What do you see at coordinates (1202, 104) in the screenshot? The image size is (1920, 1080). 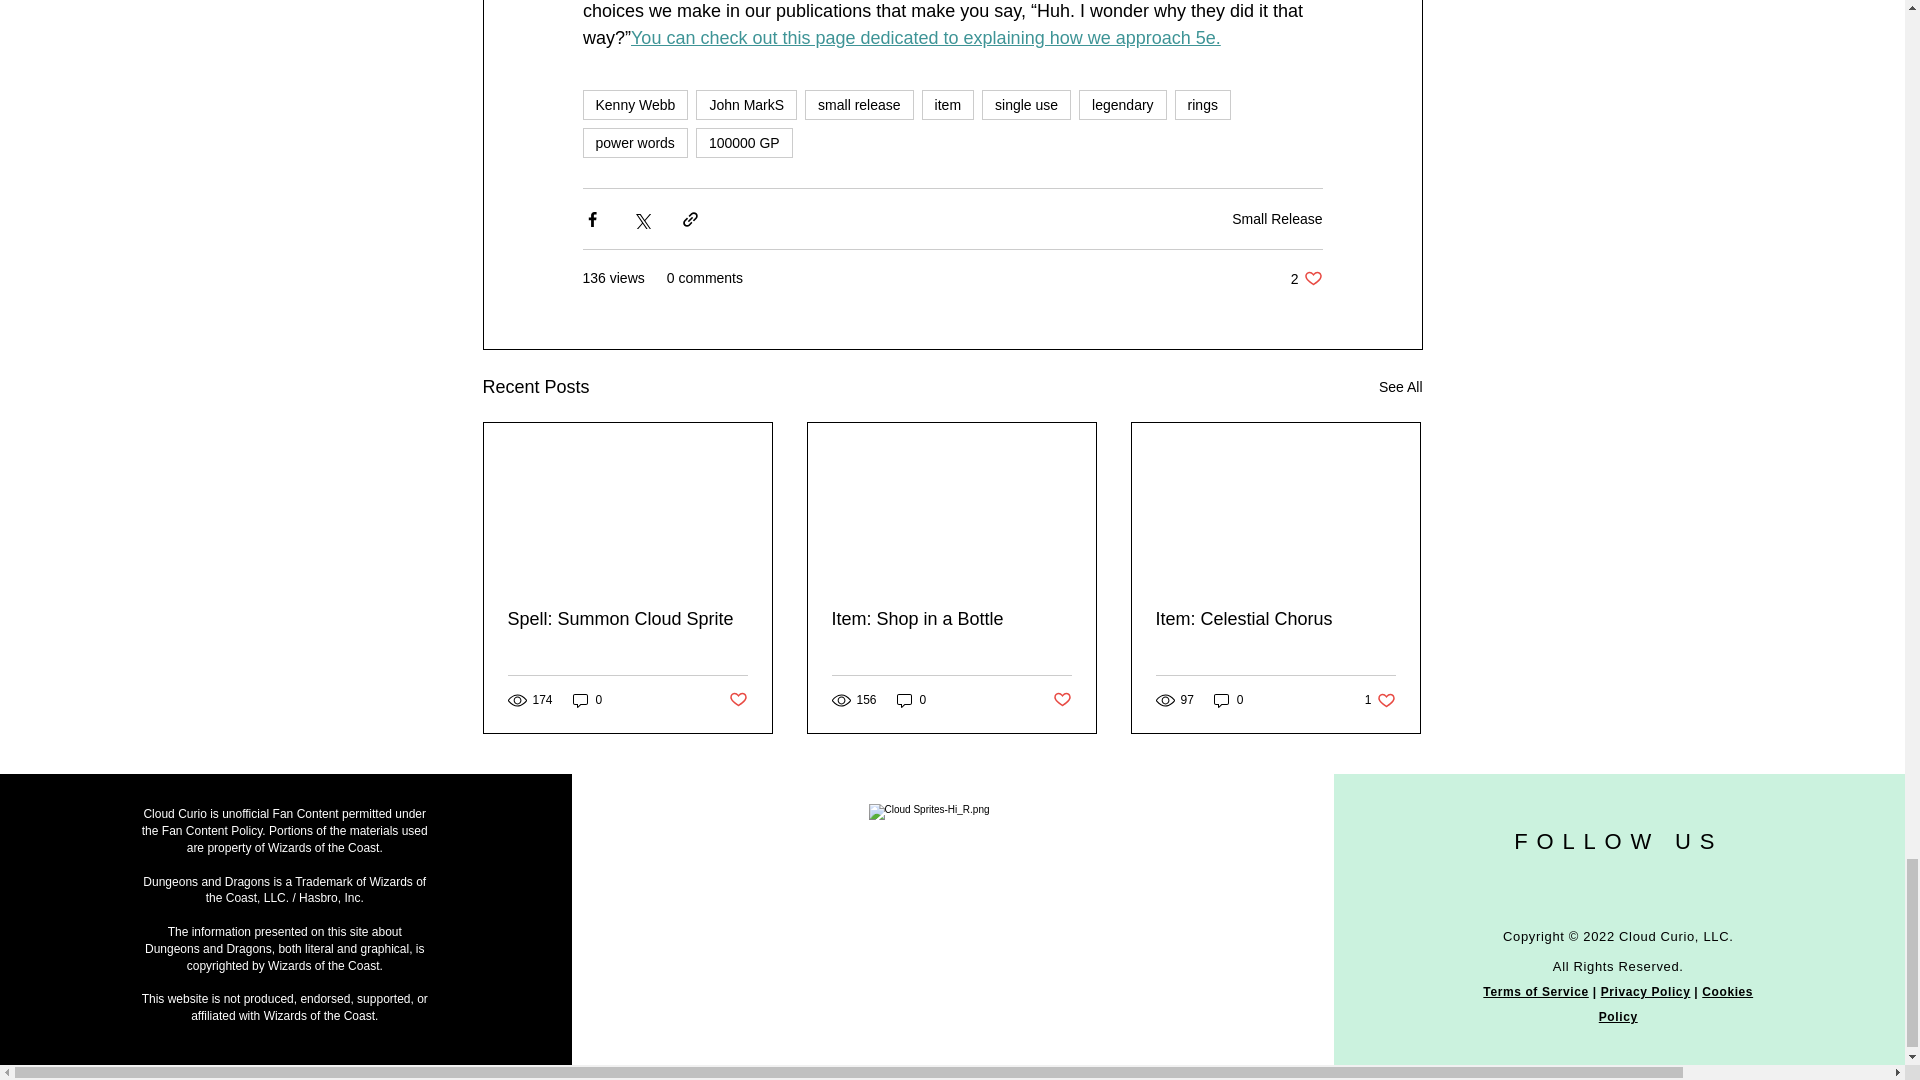 I see `rings` at bounding box center [1202, 104].